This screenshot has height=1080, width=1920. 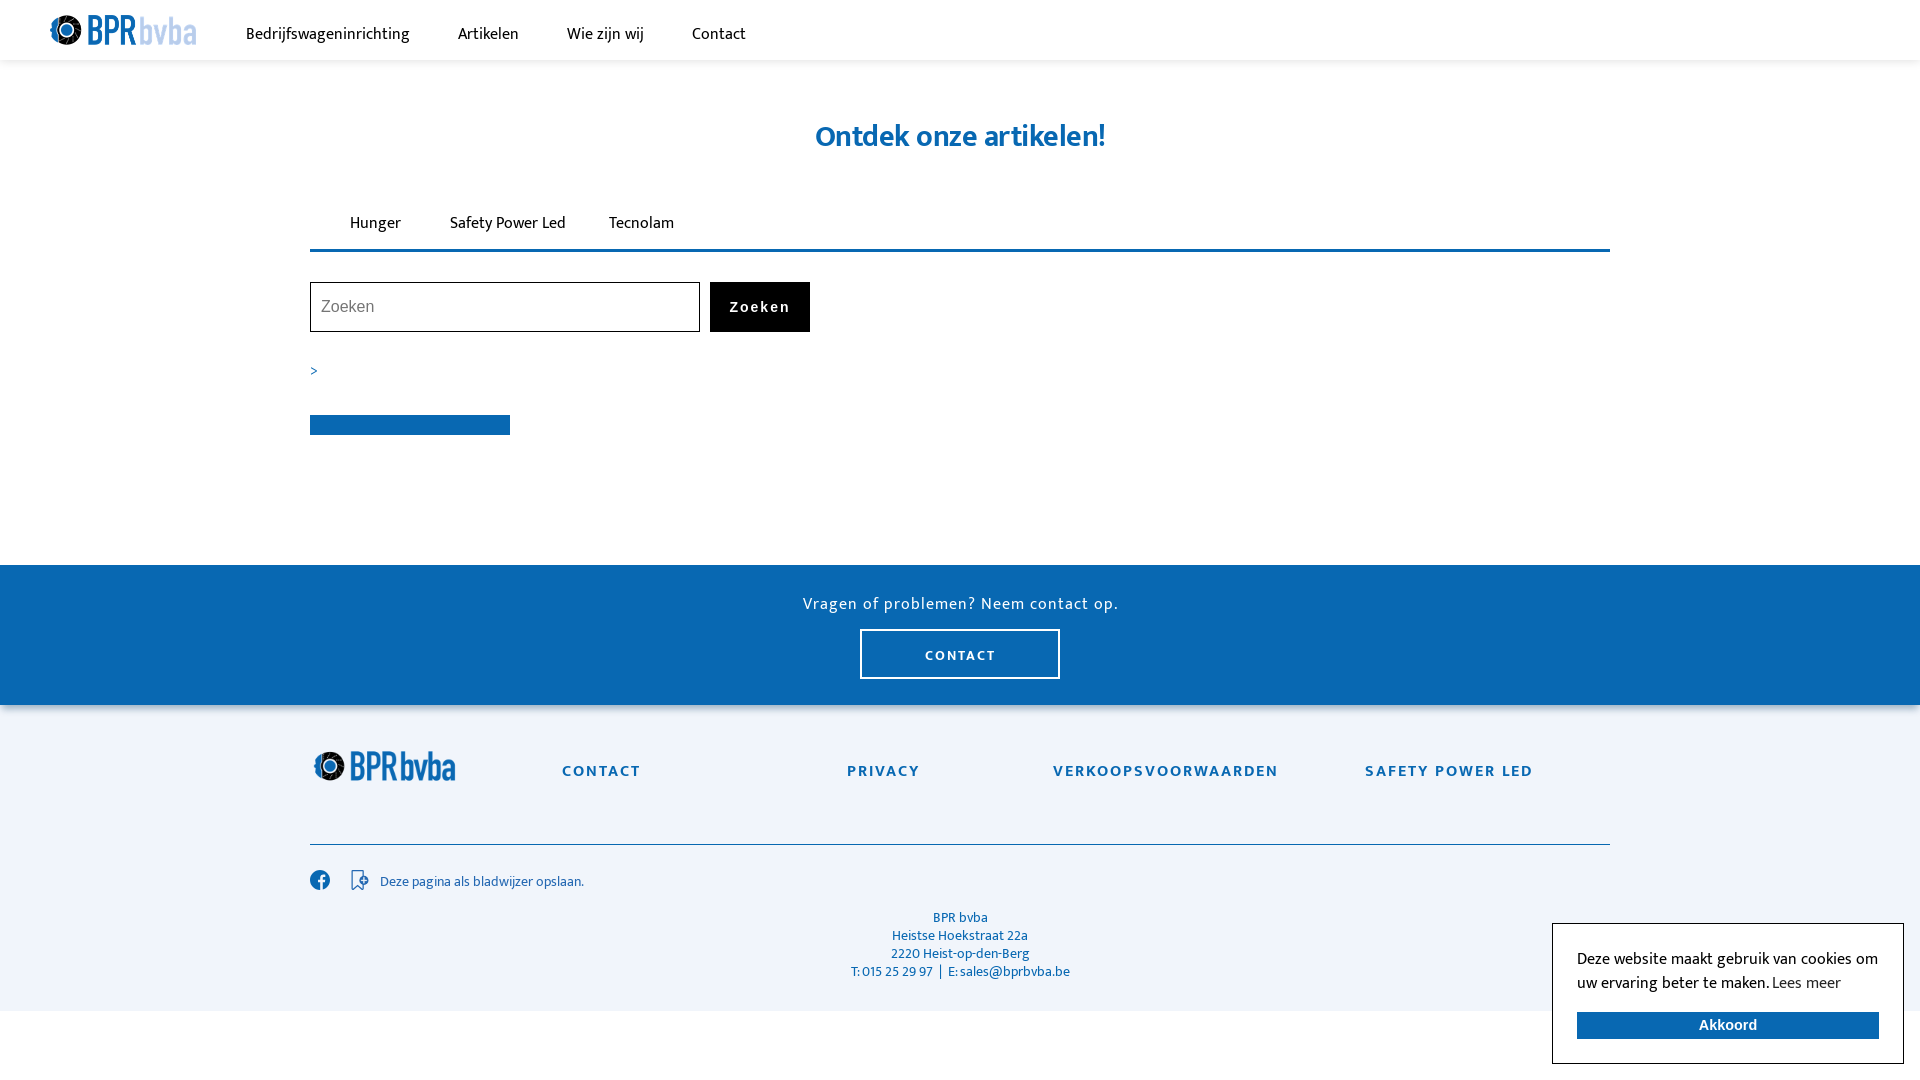 What do you see at coordinates (884, 772) in the screenshot?
I see `PRIVACY` at bounding box center [884, 772].